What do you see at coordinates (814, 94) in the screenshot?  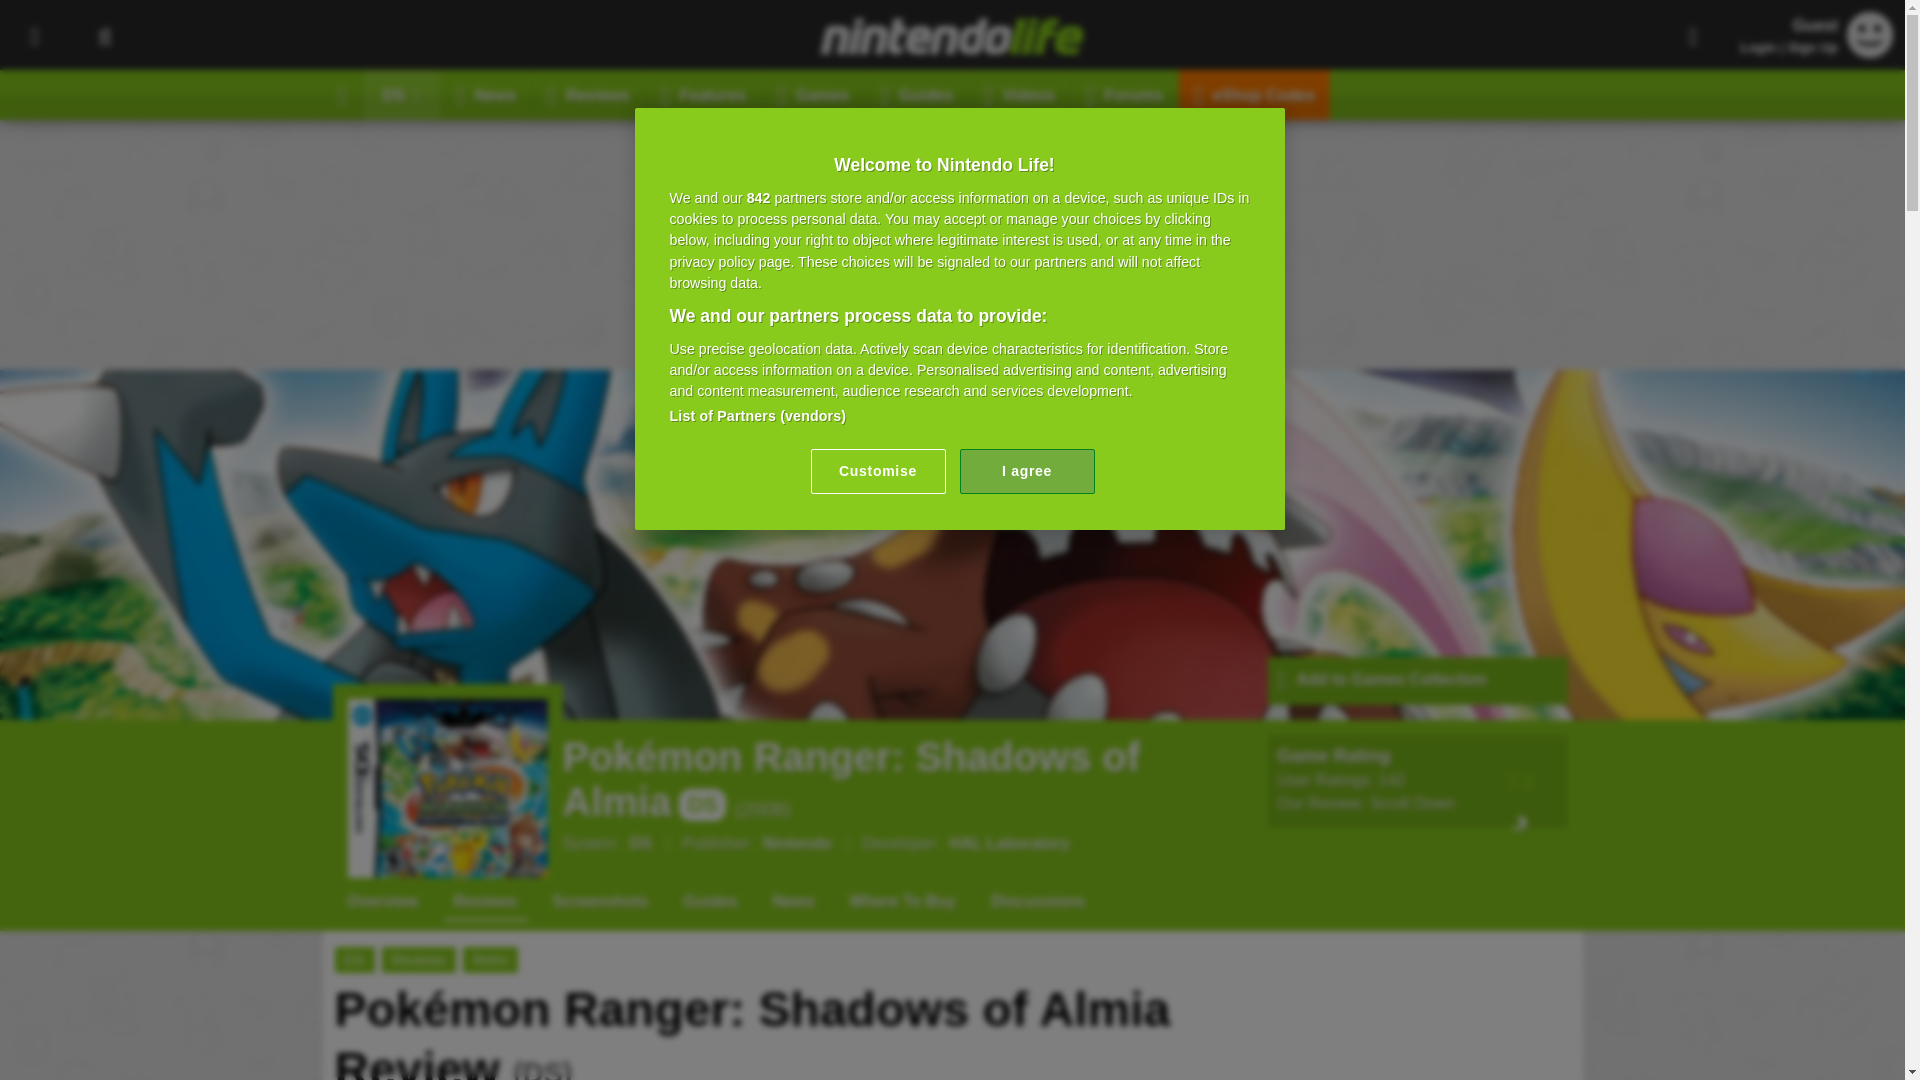 I see `Games` at bounding box center [814, 94].